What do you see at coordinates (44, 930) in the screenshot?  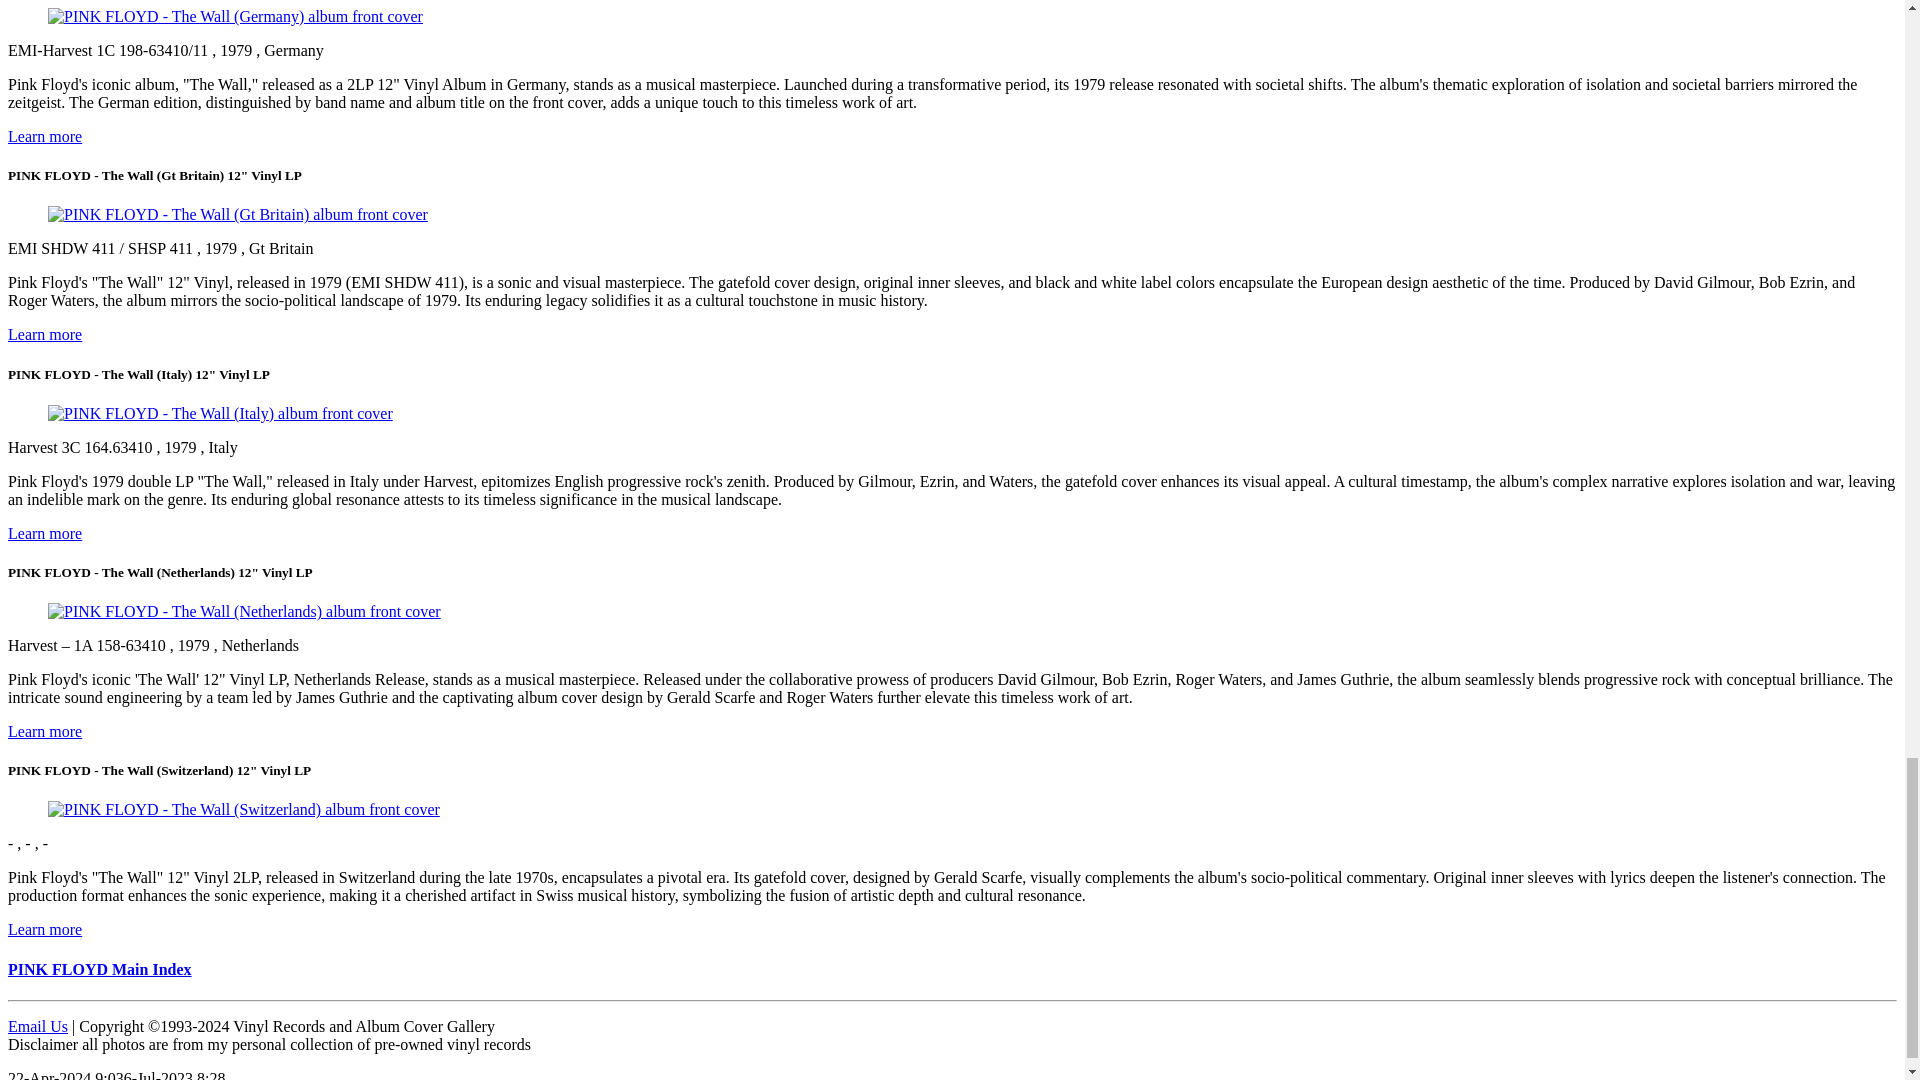 I see `Learn more` at bounding box center [44, 930].